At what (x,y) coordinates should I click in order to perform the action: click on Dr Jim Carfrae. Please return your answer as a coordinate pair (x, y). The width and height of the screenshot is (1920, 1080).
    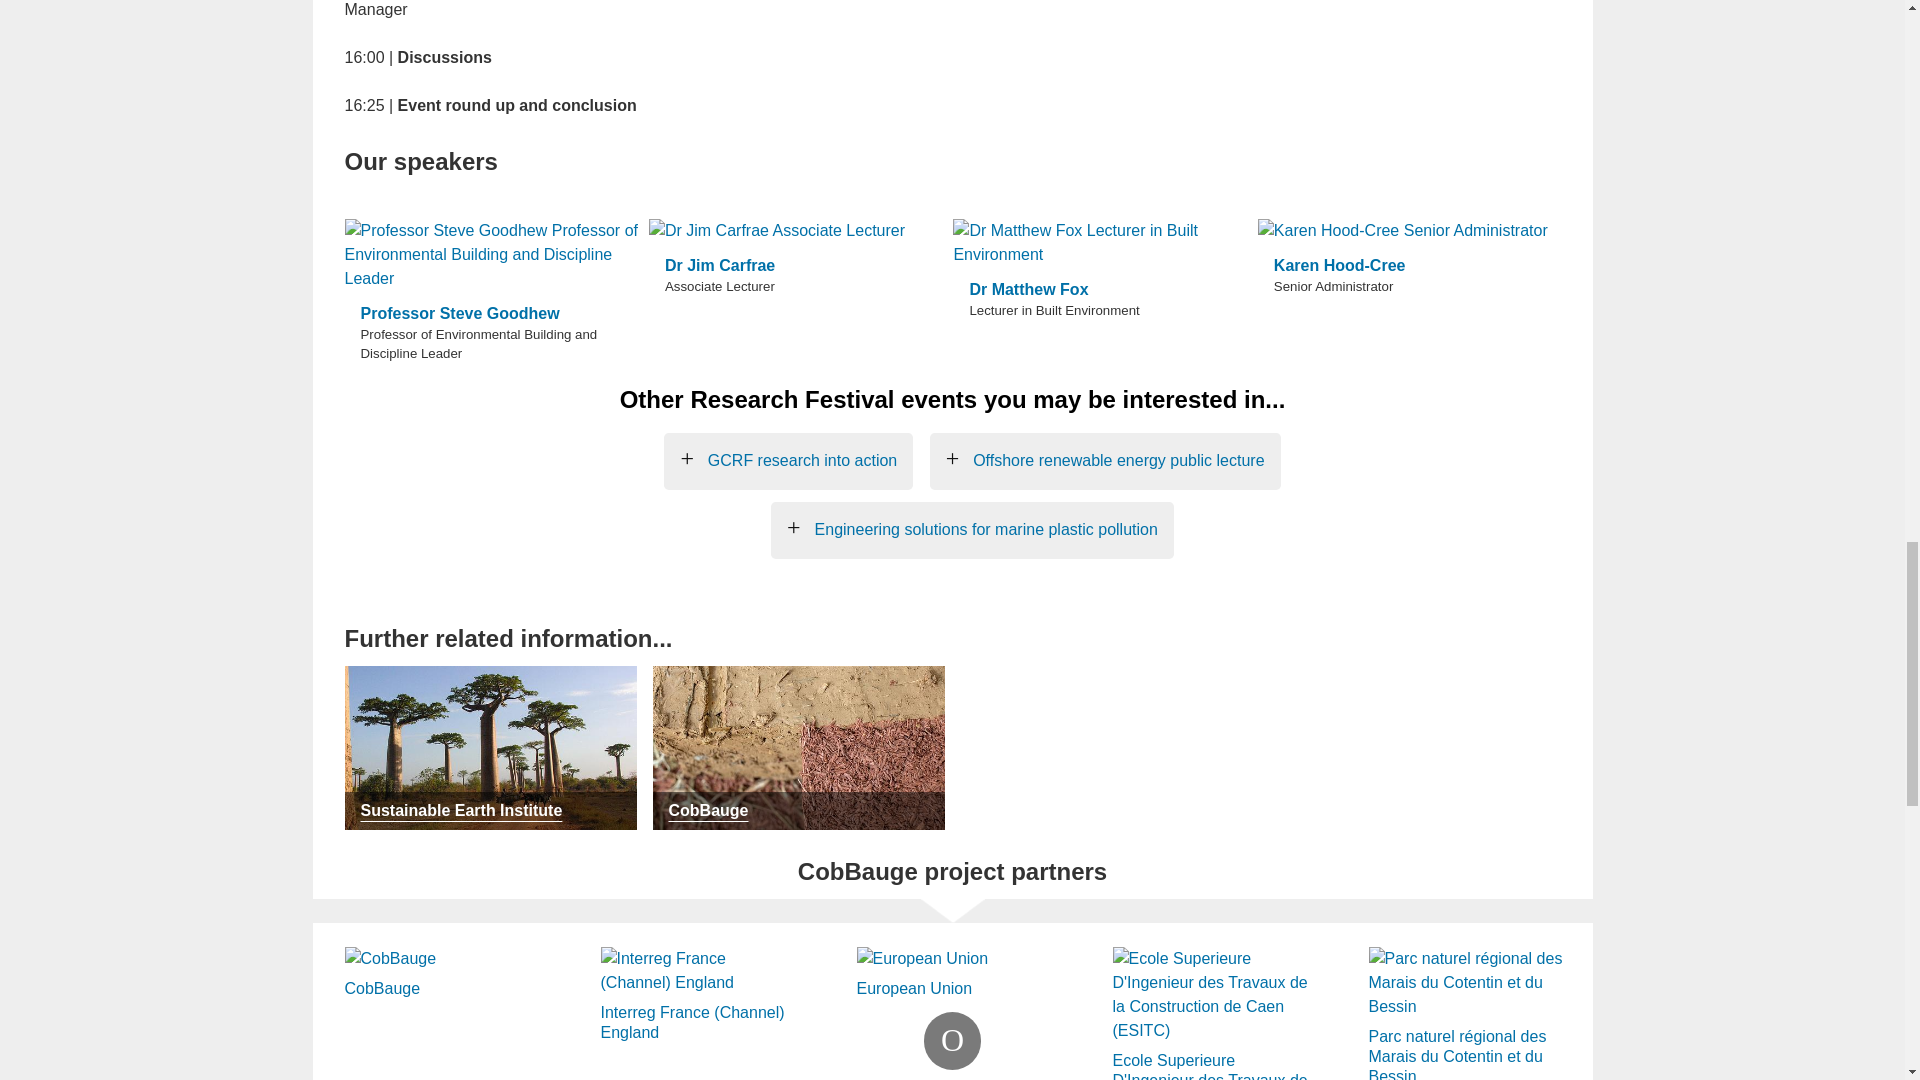
    Looking at the image, I should click on (800, 231).